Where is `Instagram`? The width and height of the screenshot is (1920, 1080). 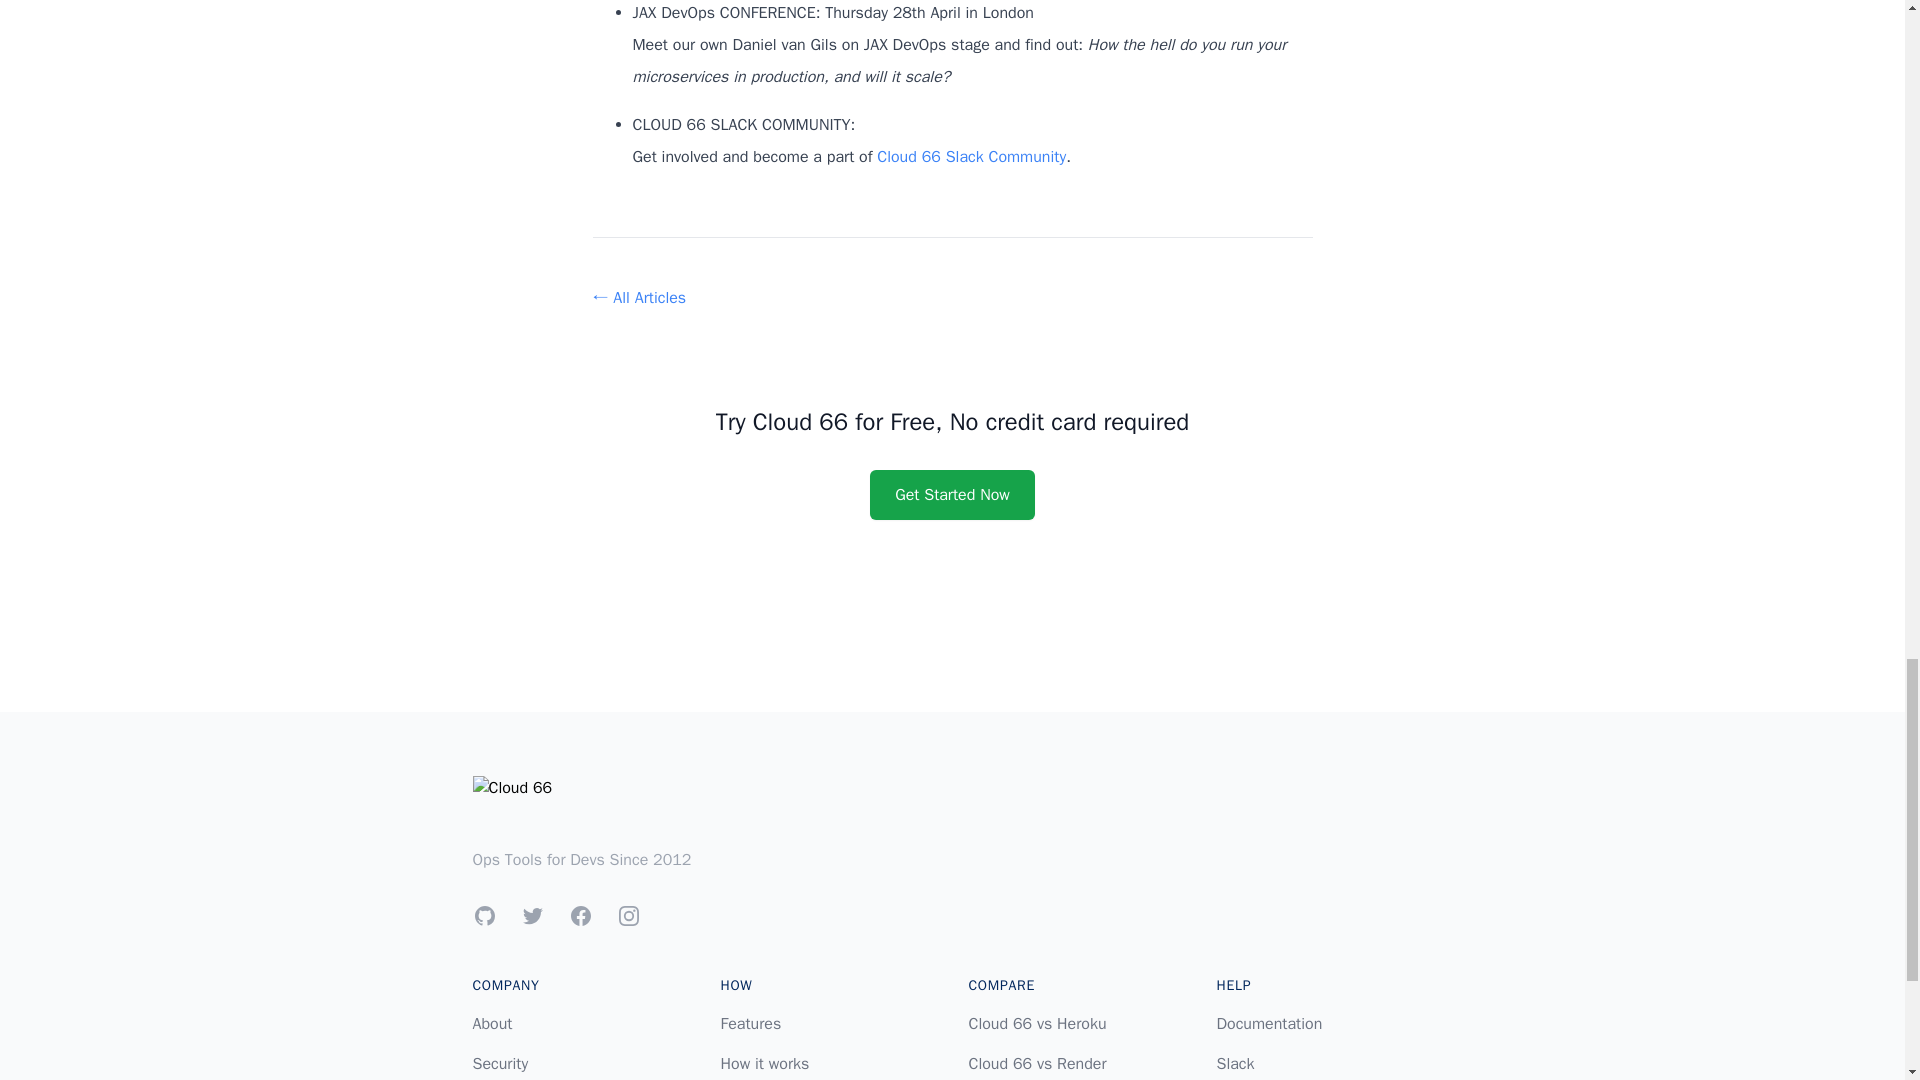
Instagram is located at coordinates (628, 915).